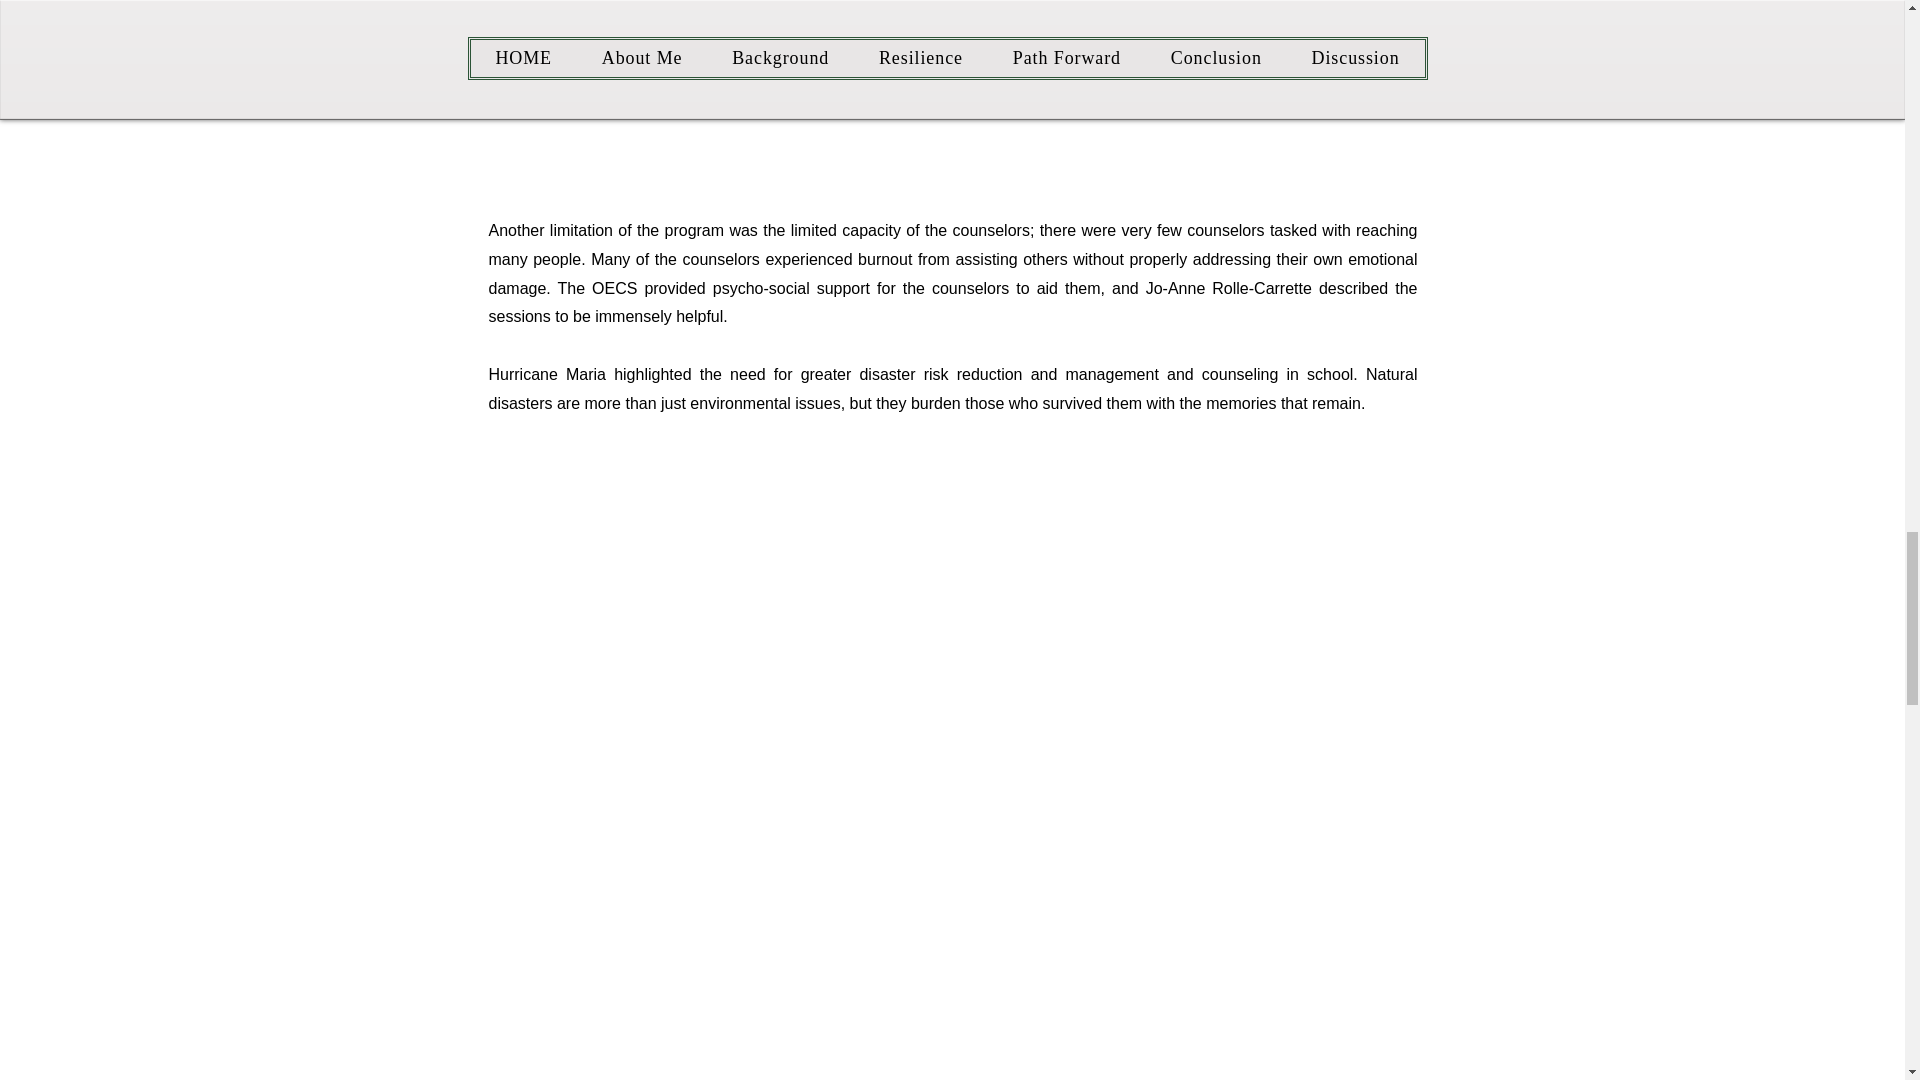 The image size is (1920, 1080). Describe the element at coordinates (724, 88) in the screenshot. I see `Screenshot 2023-04-12 192412.png` at that location.